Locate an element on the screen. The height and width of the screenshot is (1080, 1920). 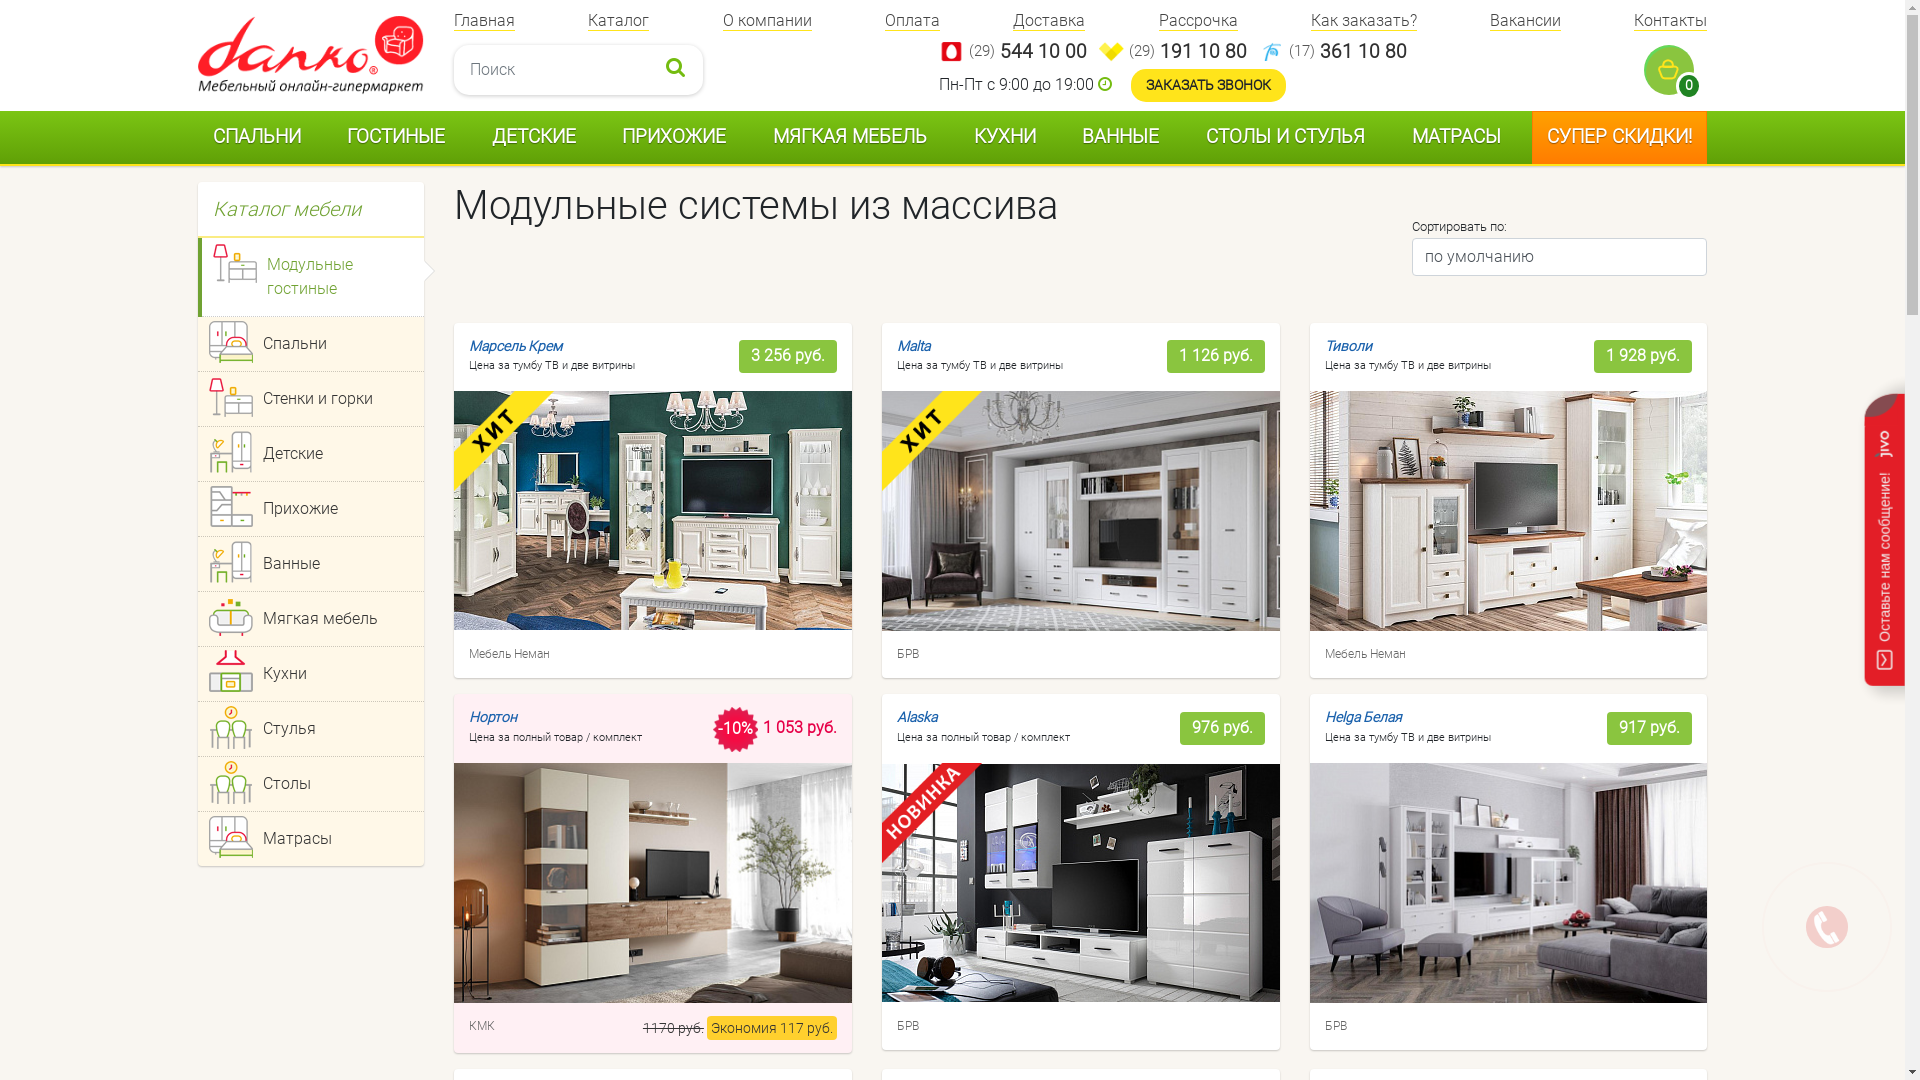
(29) 544 10 00 is located at coordinates (1028, 52).